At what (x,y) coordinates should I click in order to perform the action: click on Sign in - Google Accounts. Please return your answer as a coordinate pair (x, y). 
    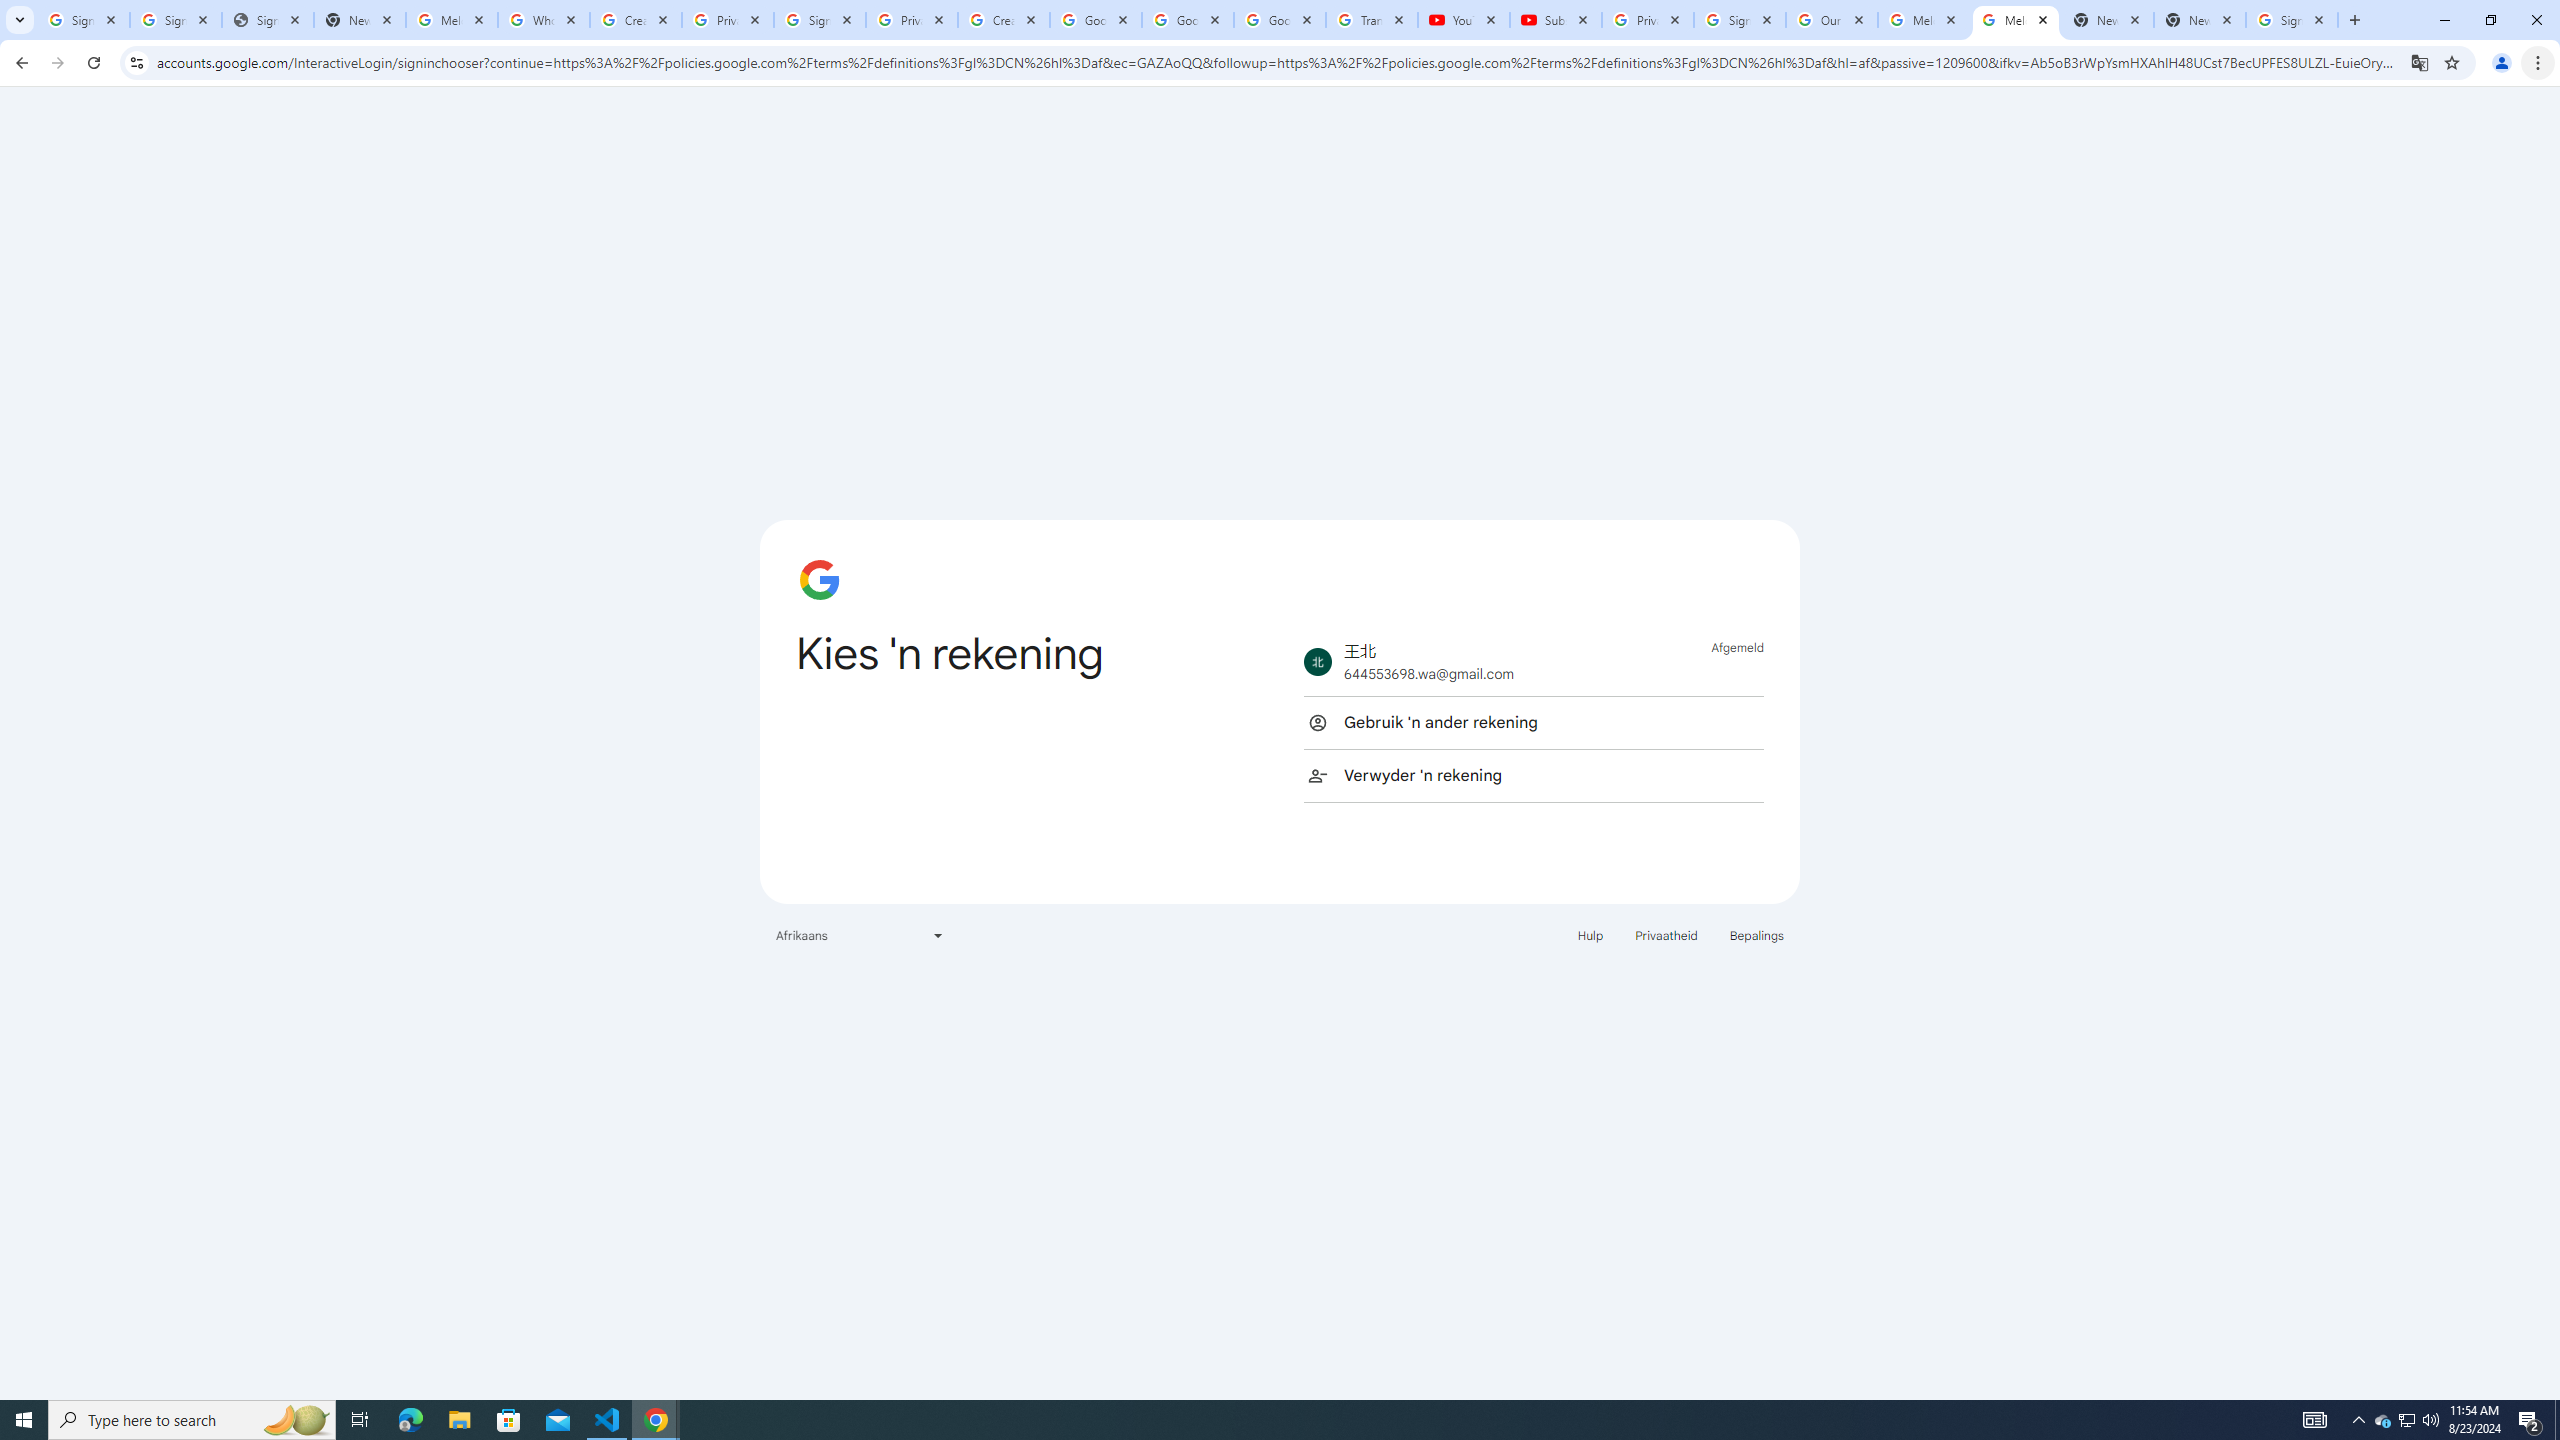
    Looking at the image, I should click on (2292, 20).